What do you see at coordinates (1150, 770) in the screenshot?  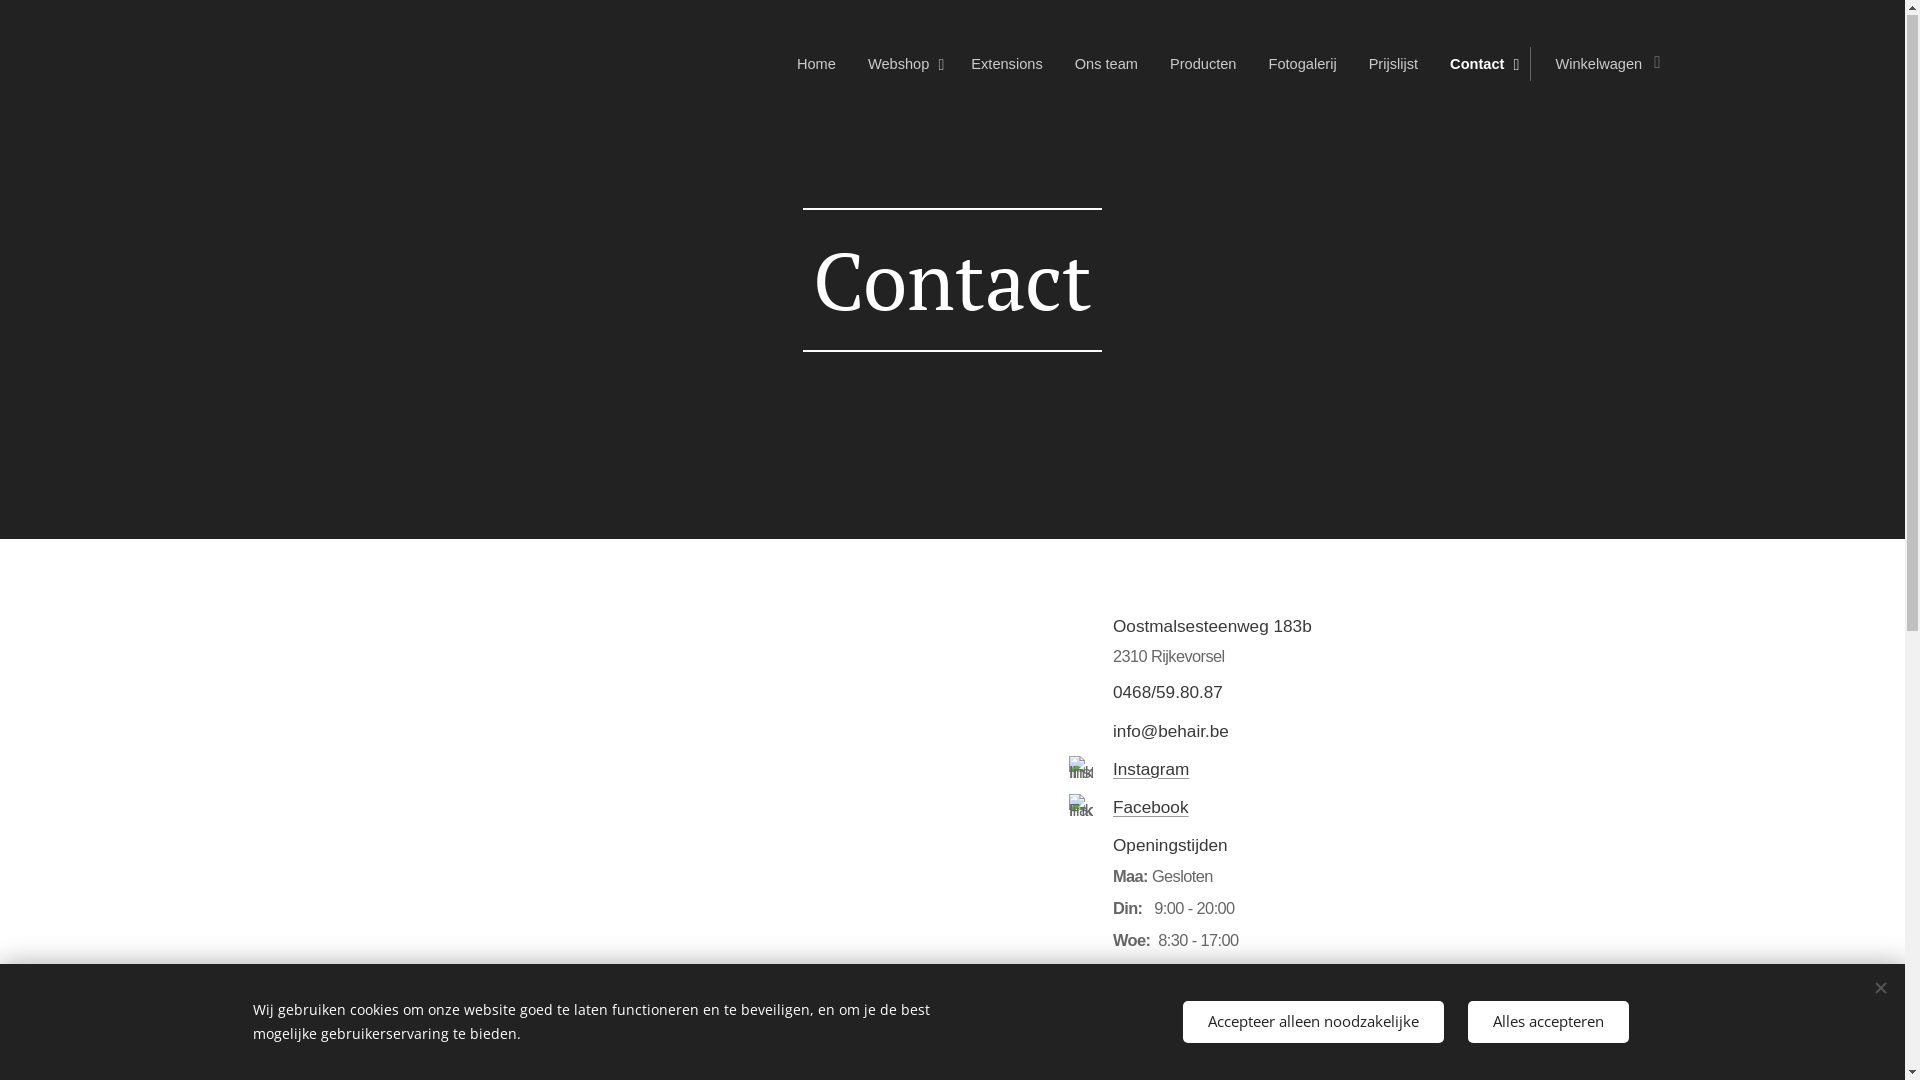 I see `Instagram` at bounding box center [1150, 770].